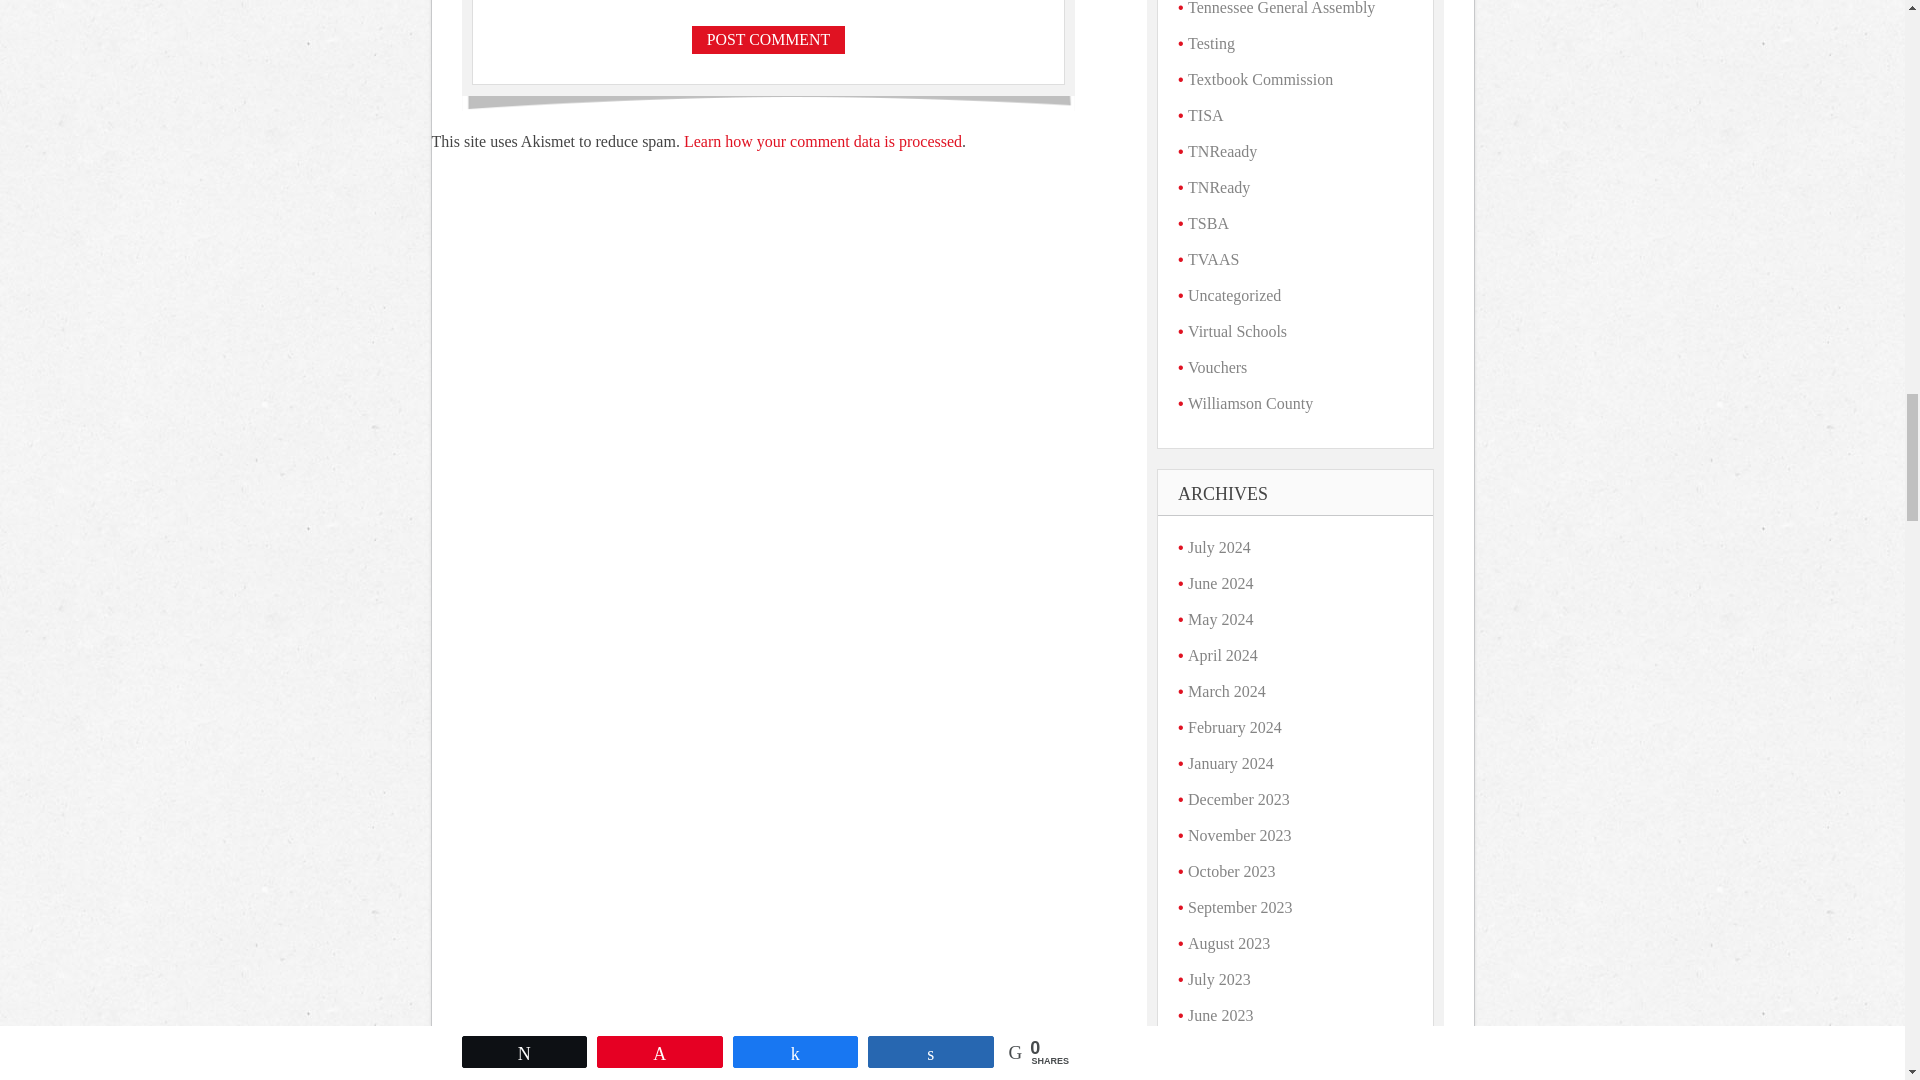 The image size is (1920, 1080). What do you see at coordinates (768, 40) in the screenshot?
I see `Post Comment` at bounding box center [768, 40].